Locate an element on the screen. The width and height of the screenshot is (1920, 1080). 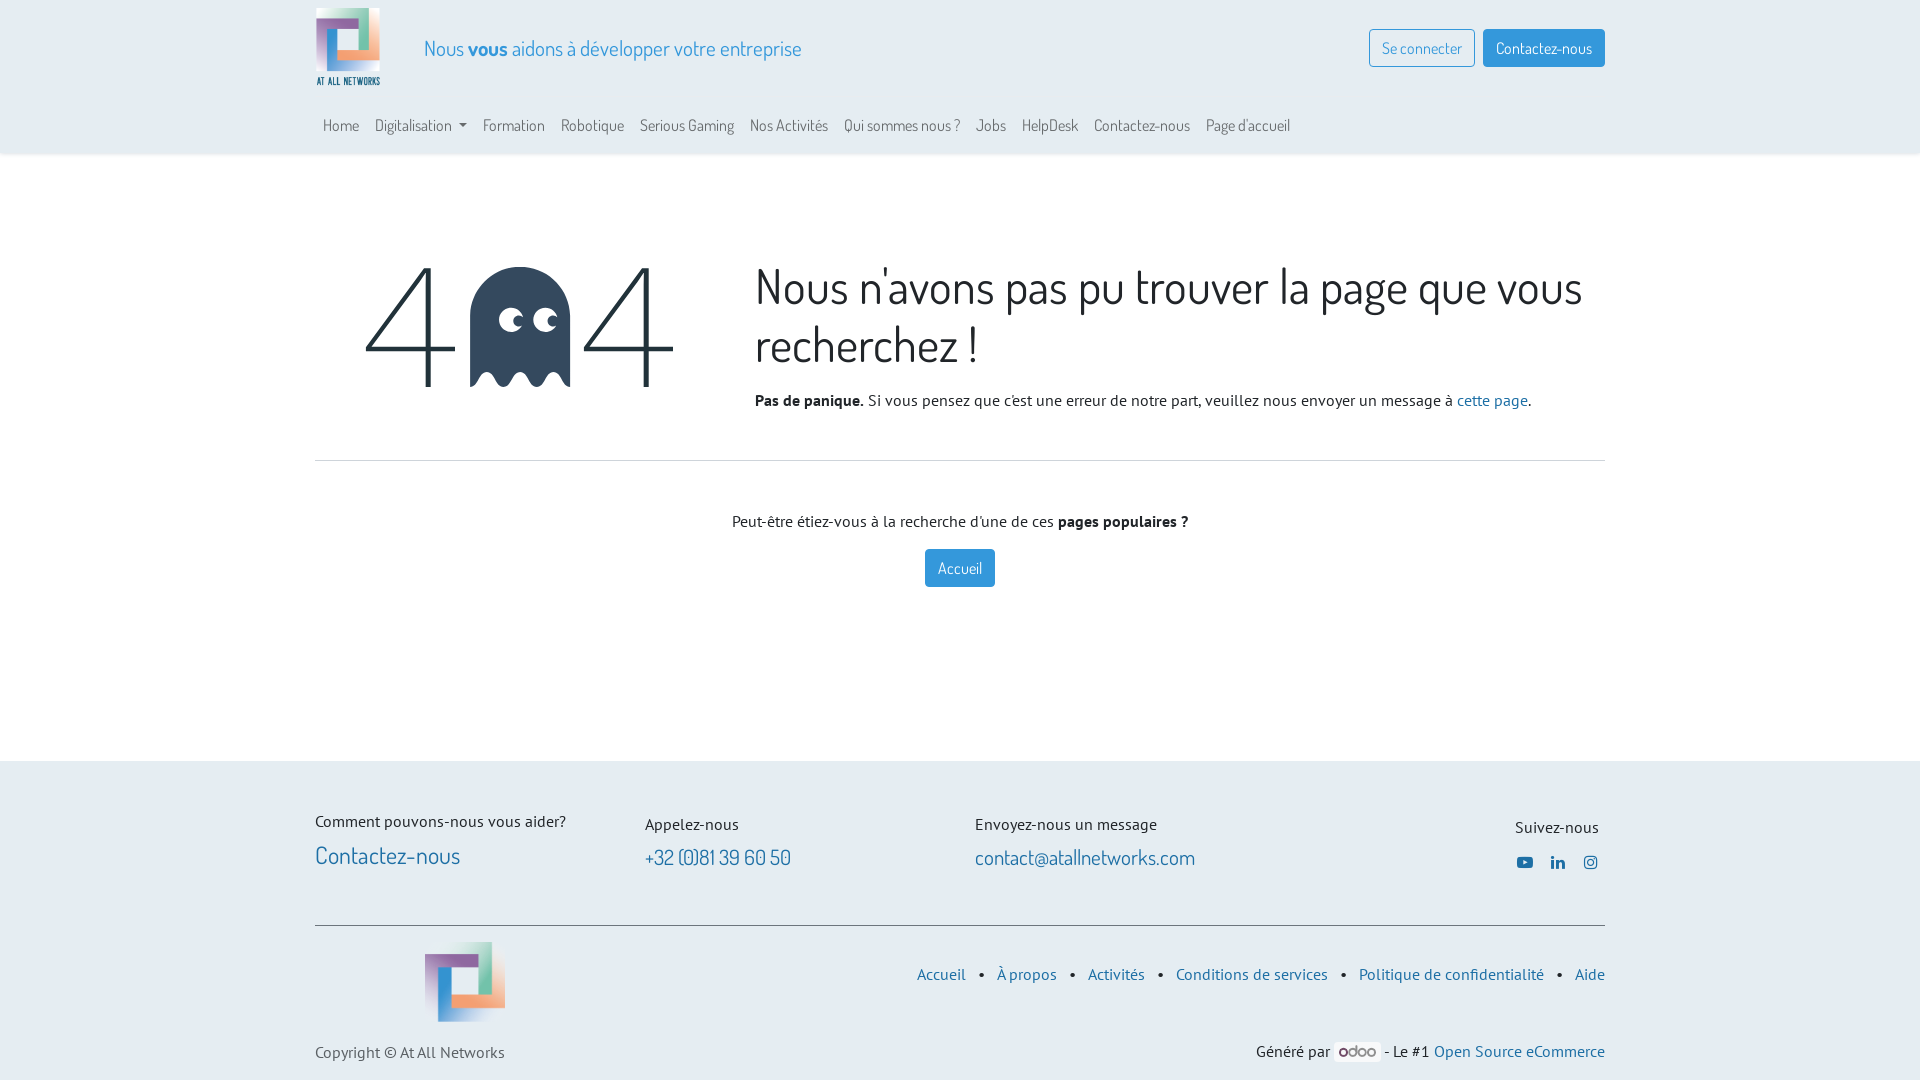
Contactez-nous is located at coordinates (1142, 125).